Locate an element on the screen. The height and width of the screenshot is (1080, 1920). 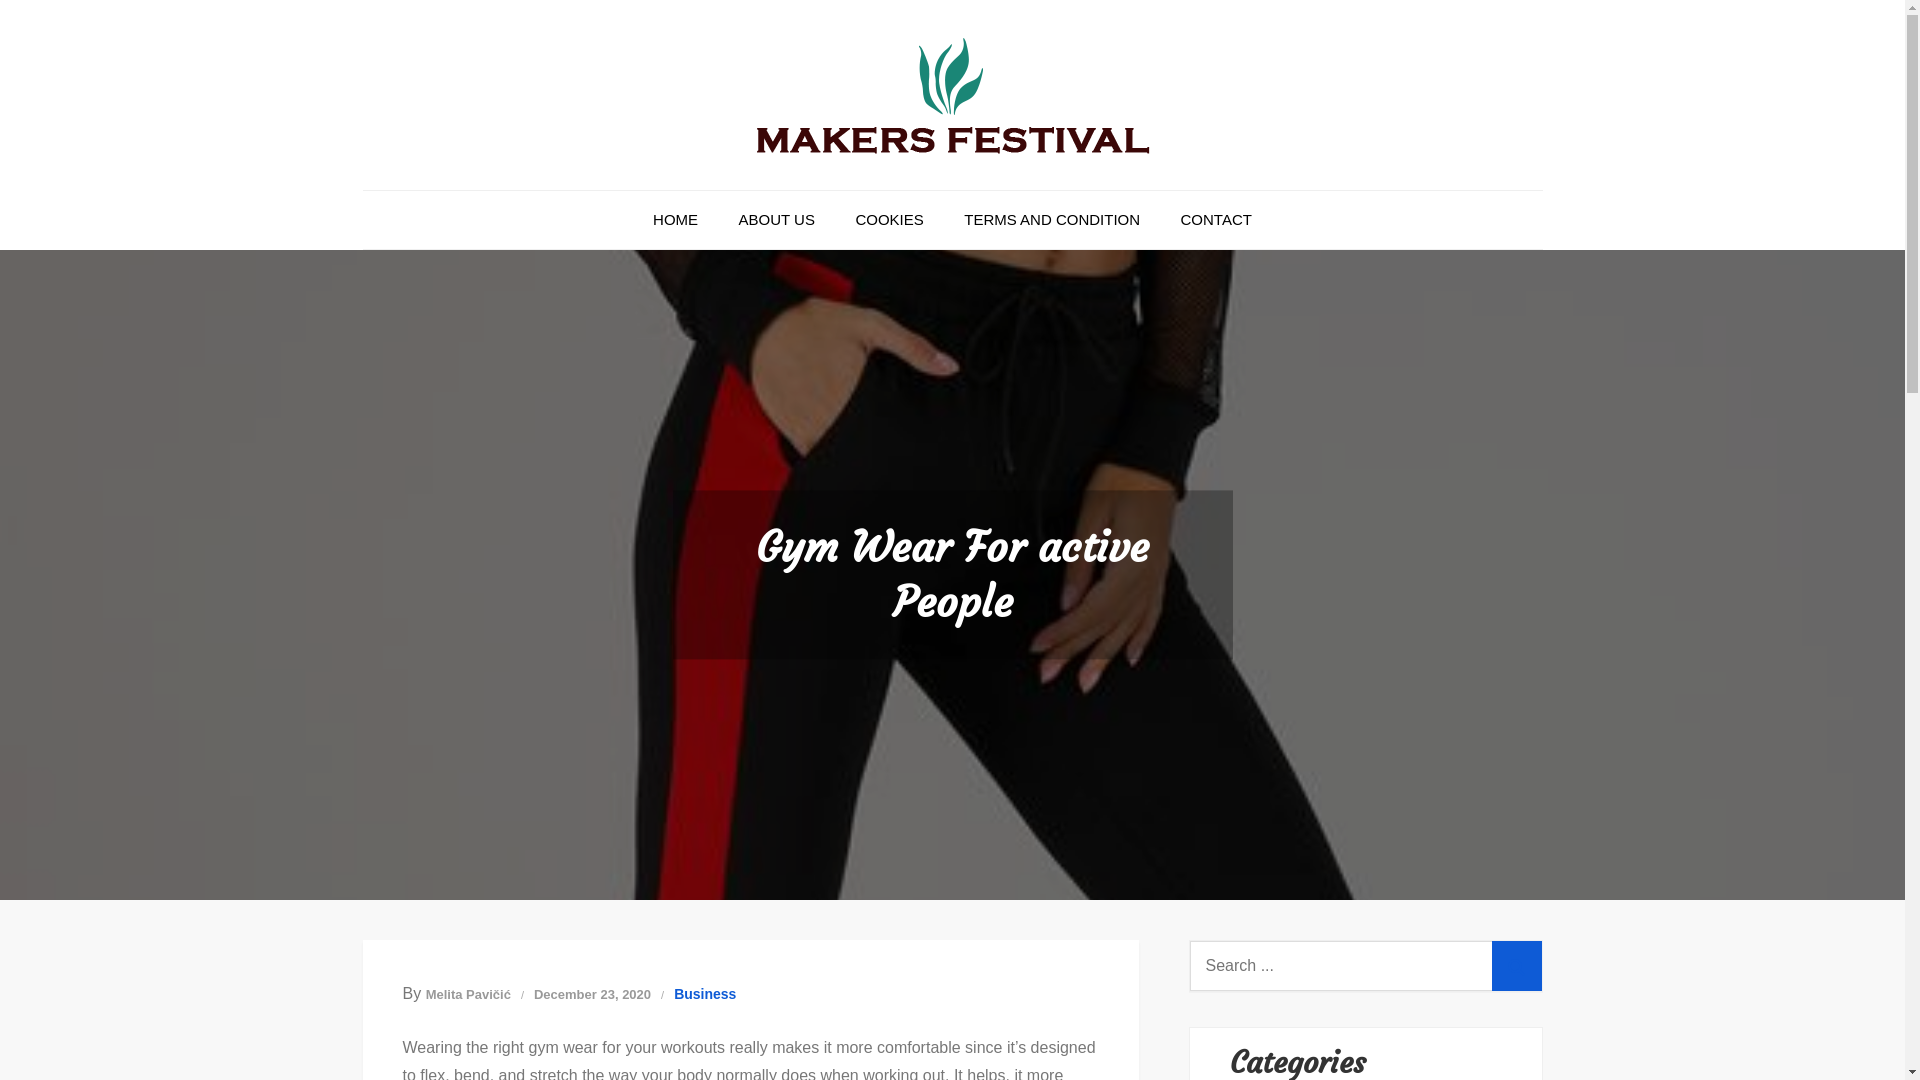
CONTACT is located at coordinates (1216, 220).